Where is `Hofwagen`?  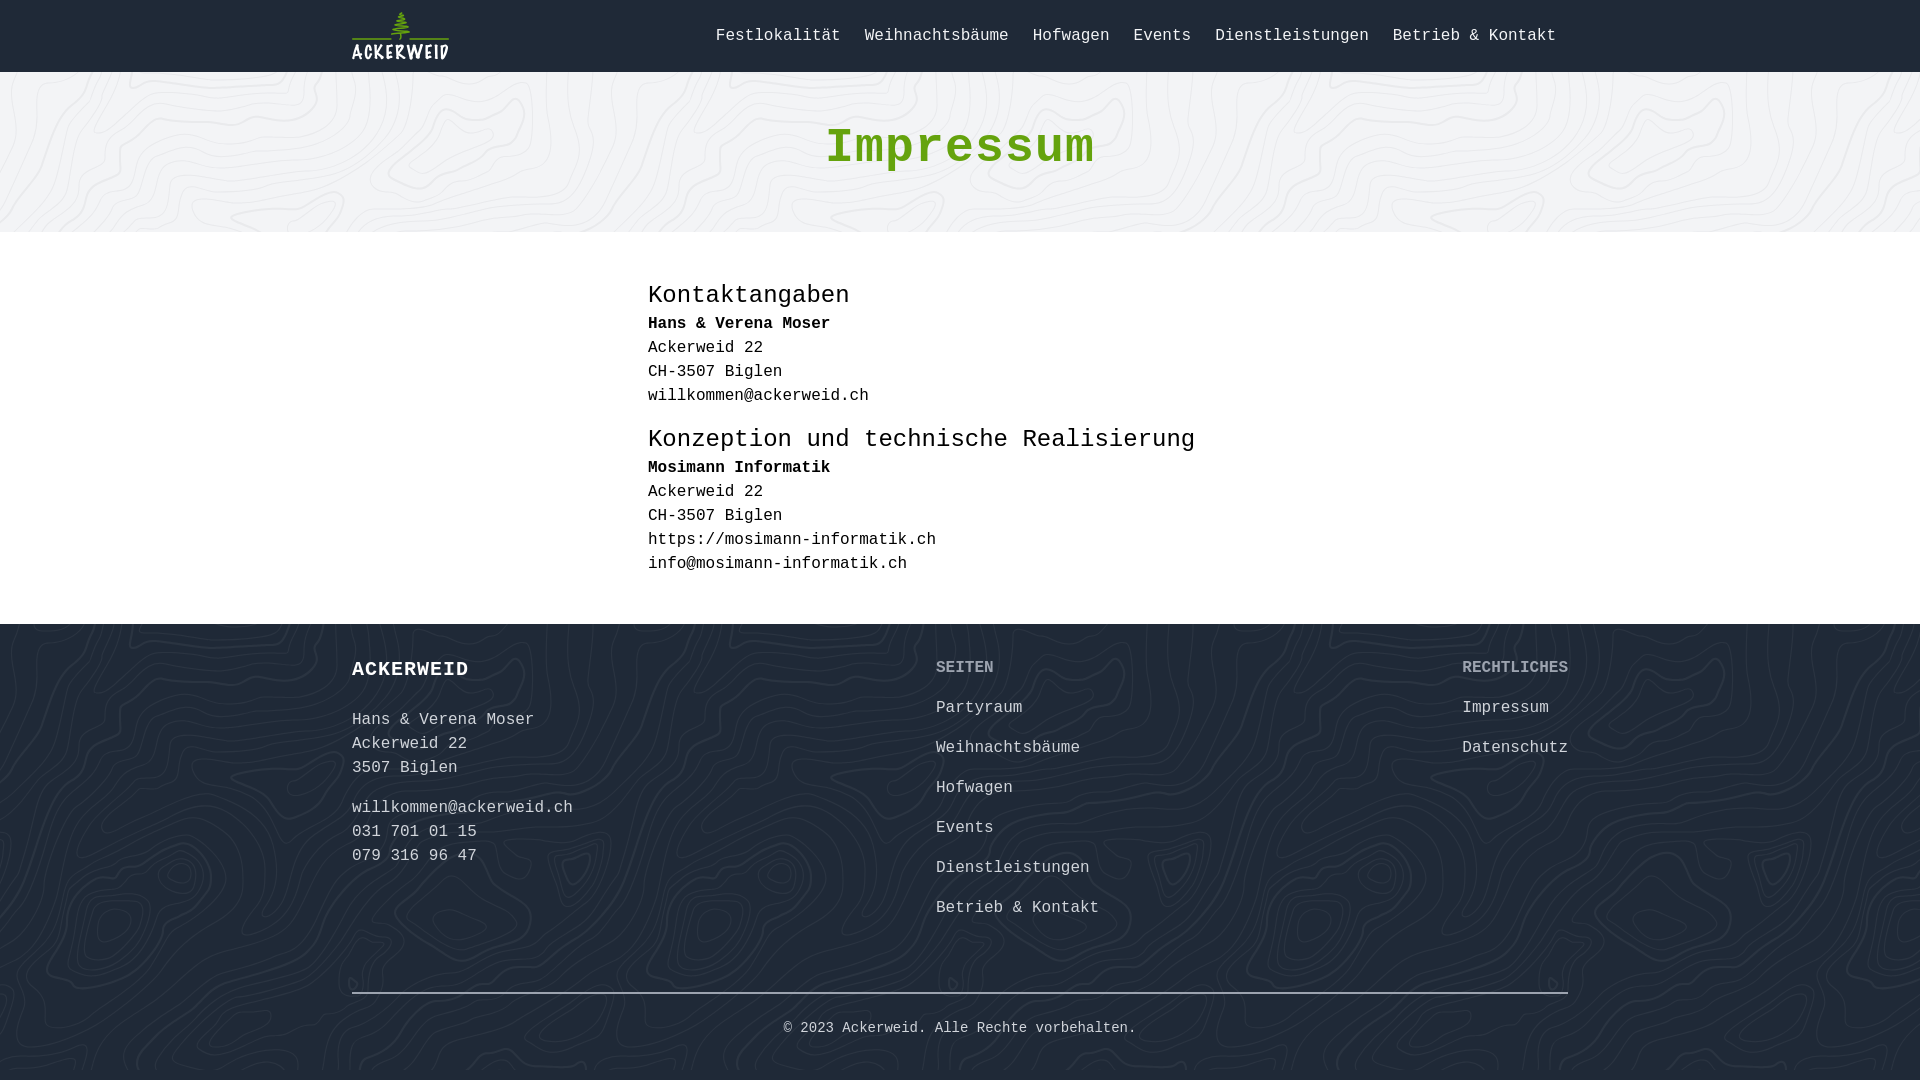 Hofwagen is located at coordinates (1072, 36).